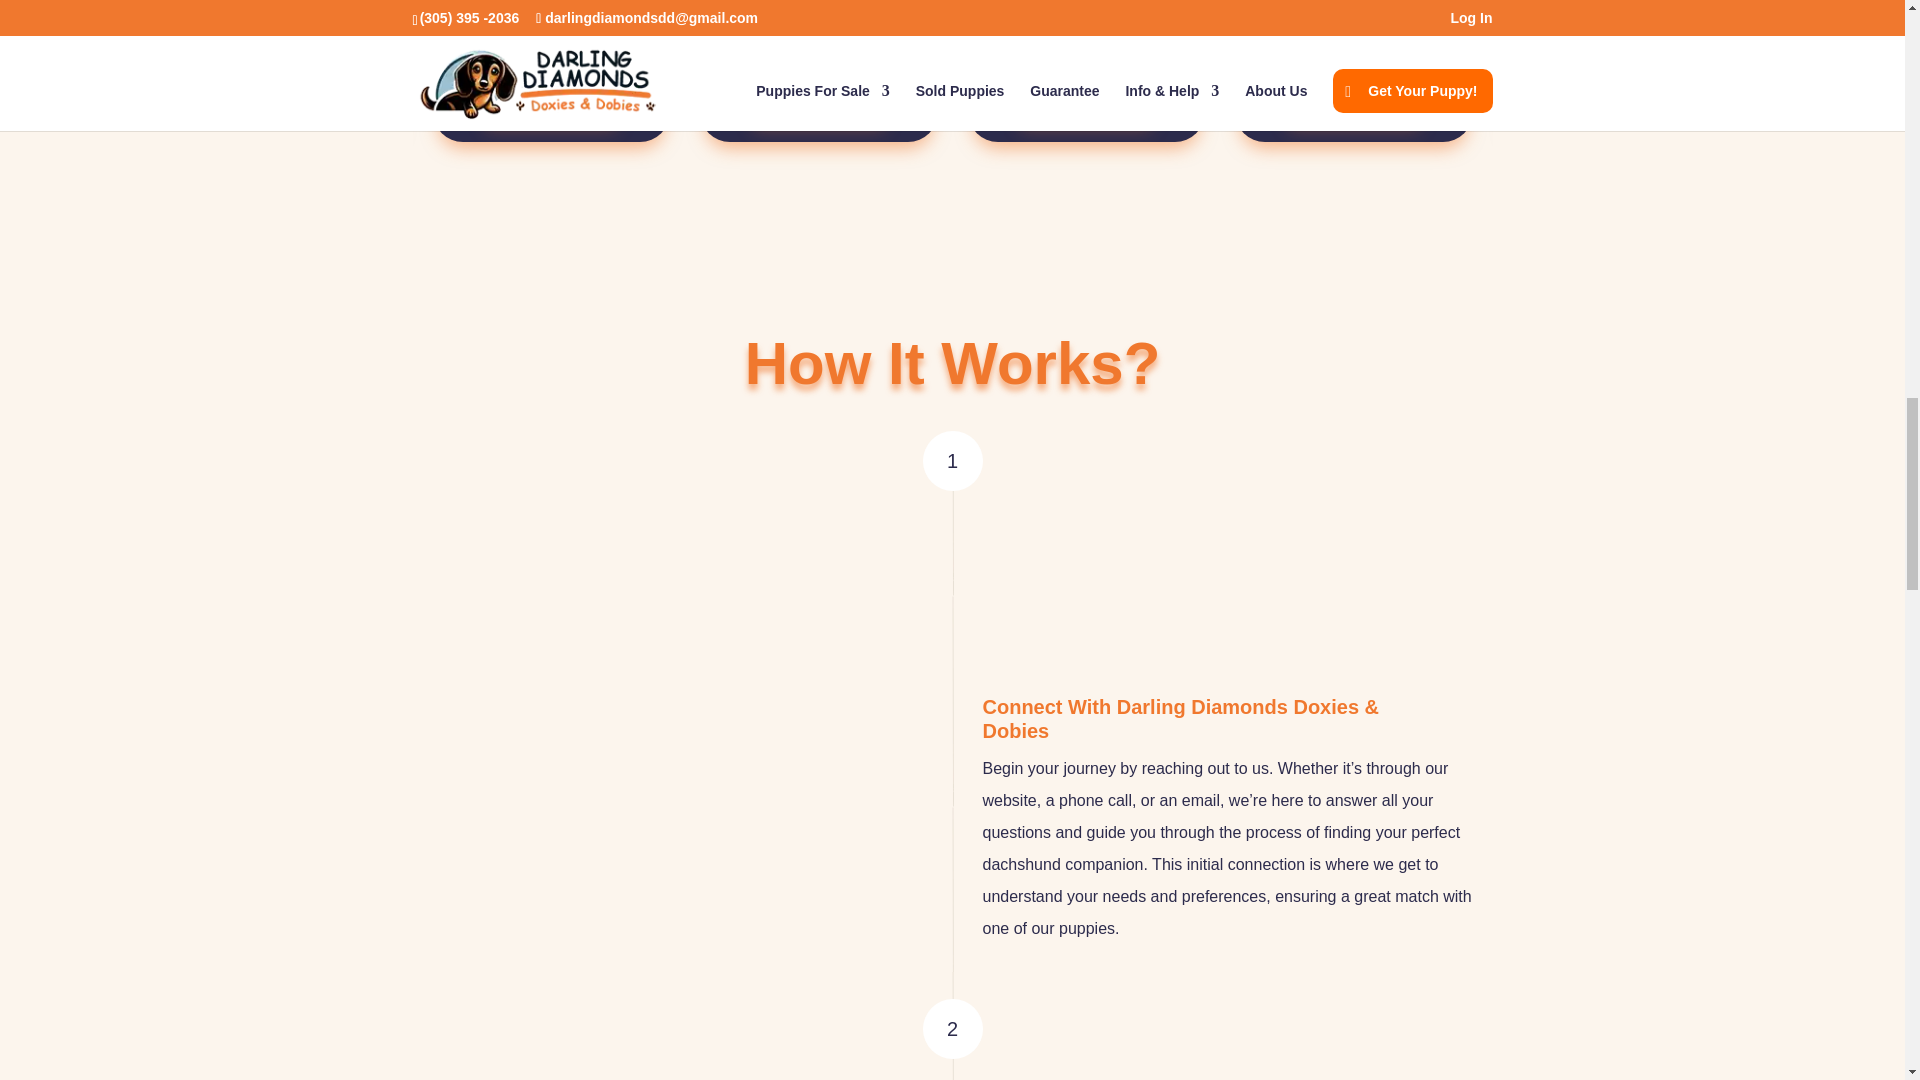 The height and width of the screenshot is (1080, 1920). What do you see at coordinates (550, 38) in the screenshot?
I see `DELILAH` at bounding box center [550, 38].